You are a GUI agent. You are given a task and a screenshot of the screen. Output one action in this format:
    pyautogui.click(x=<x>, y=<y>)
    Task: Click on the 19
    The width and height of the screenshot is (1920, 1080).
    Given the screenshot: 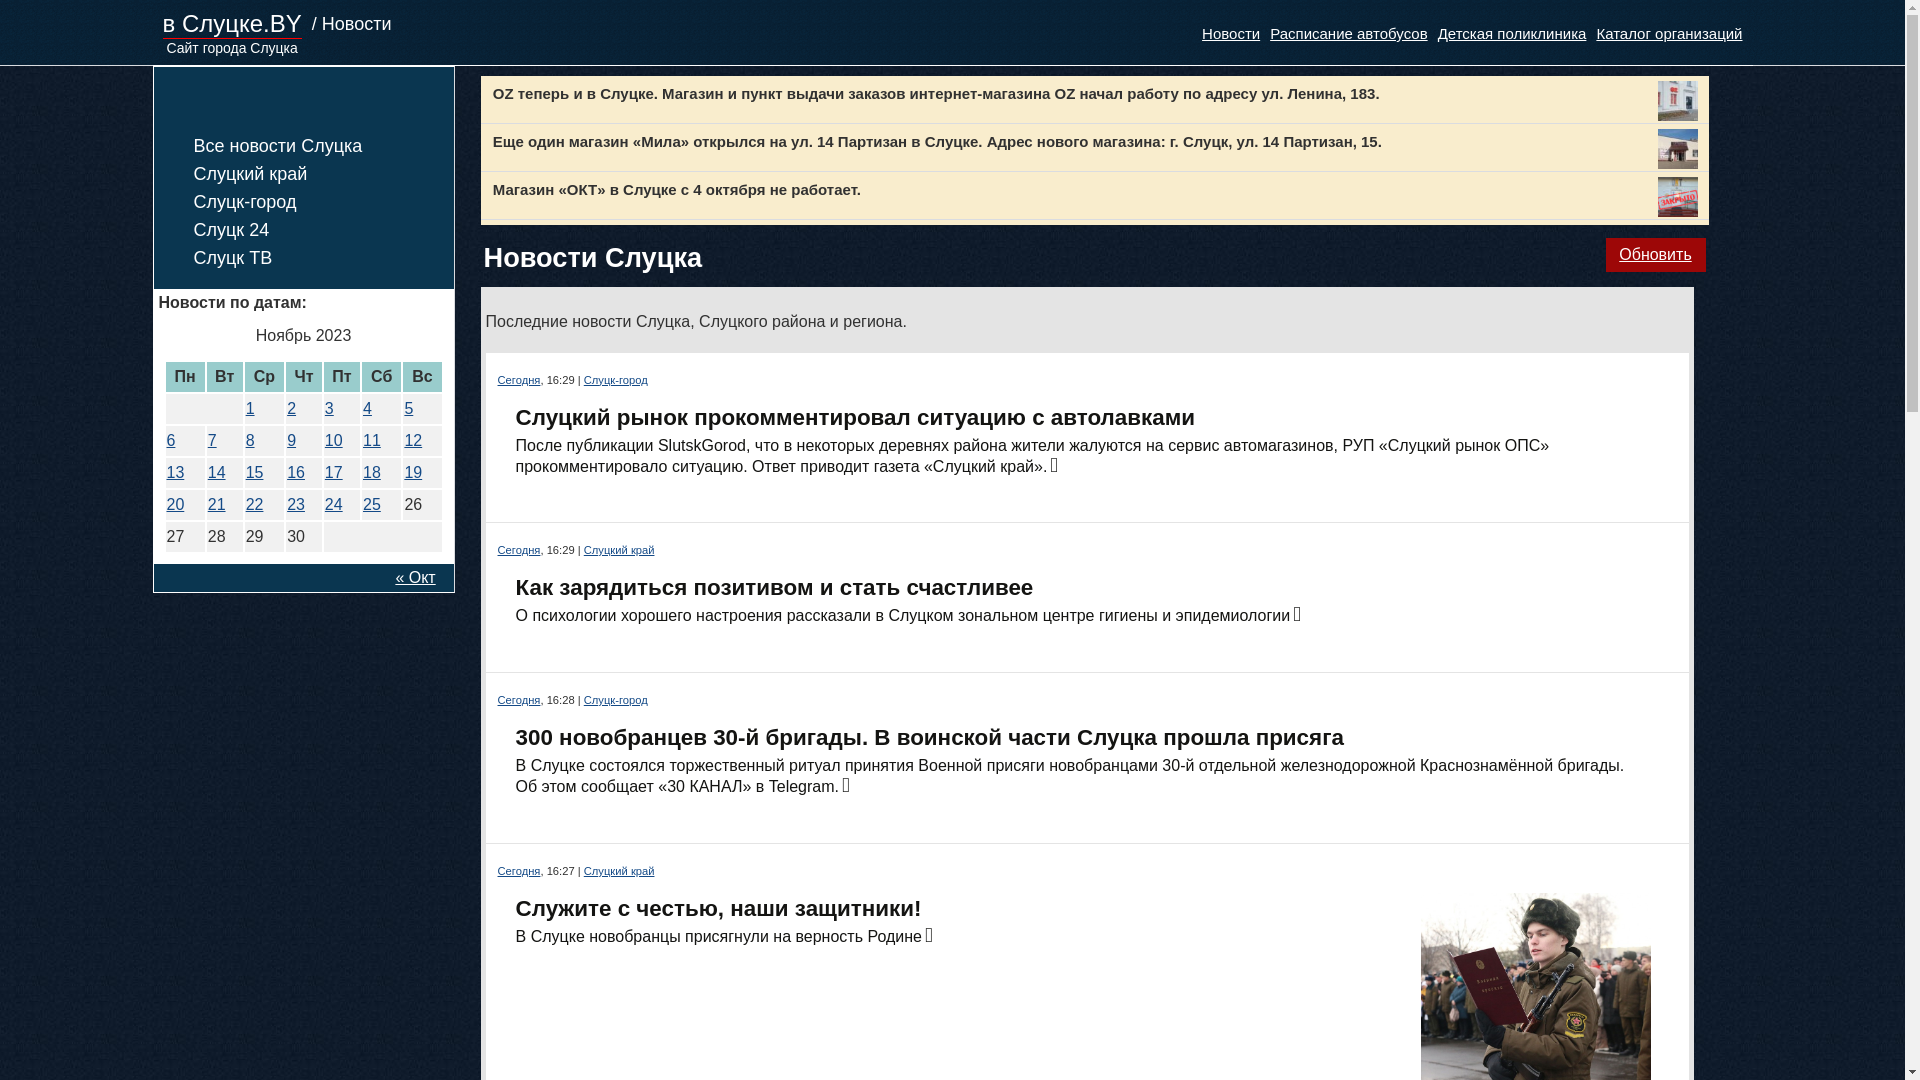 What is the action you would take?
    pyautogui.click(x=413, y=472)
    